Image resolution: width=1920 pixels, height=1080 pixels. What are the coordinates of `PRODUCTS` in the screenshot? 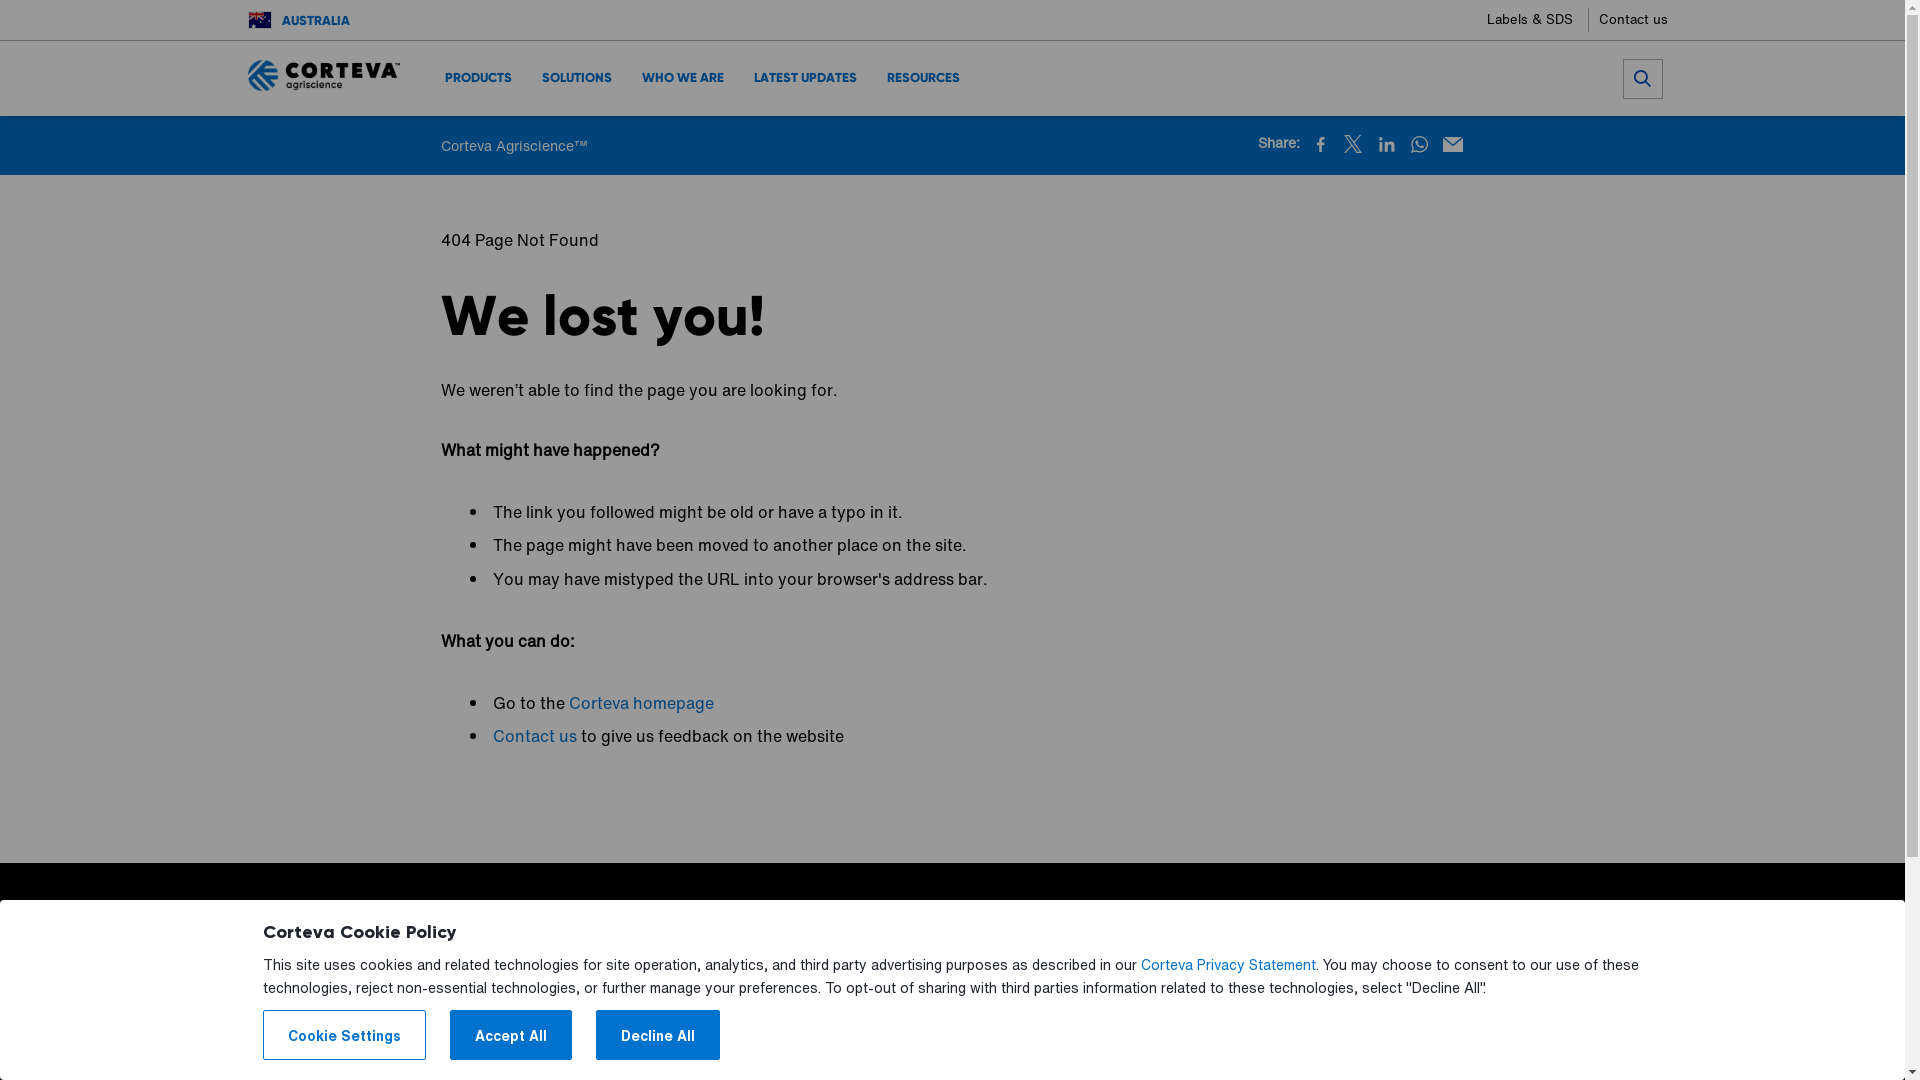 It's located at (478, 78).